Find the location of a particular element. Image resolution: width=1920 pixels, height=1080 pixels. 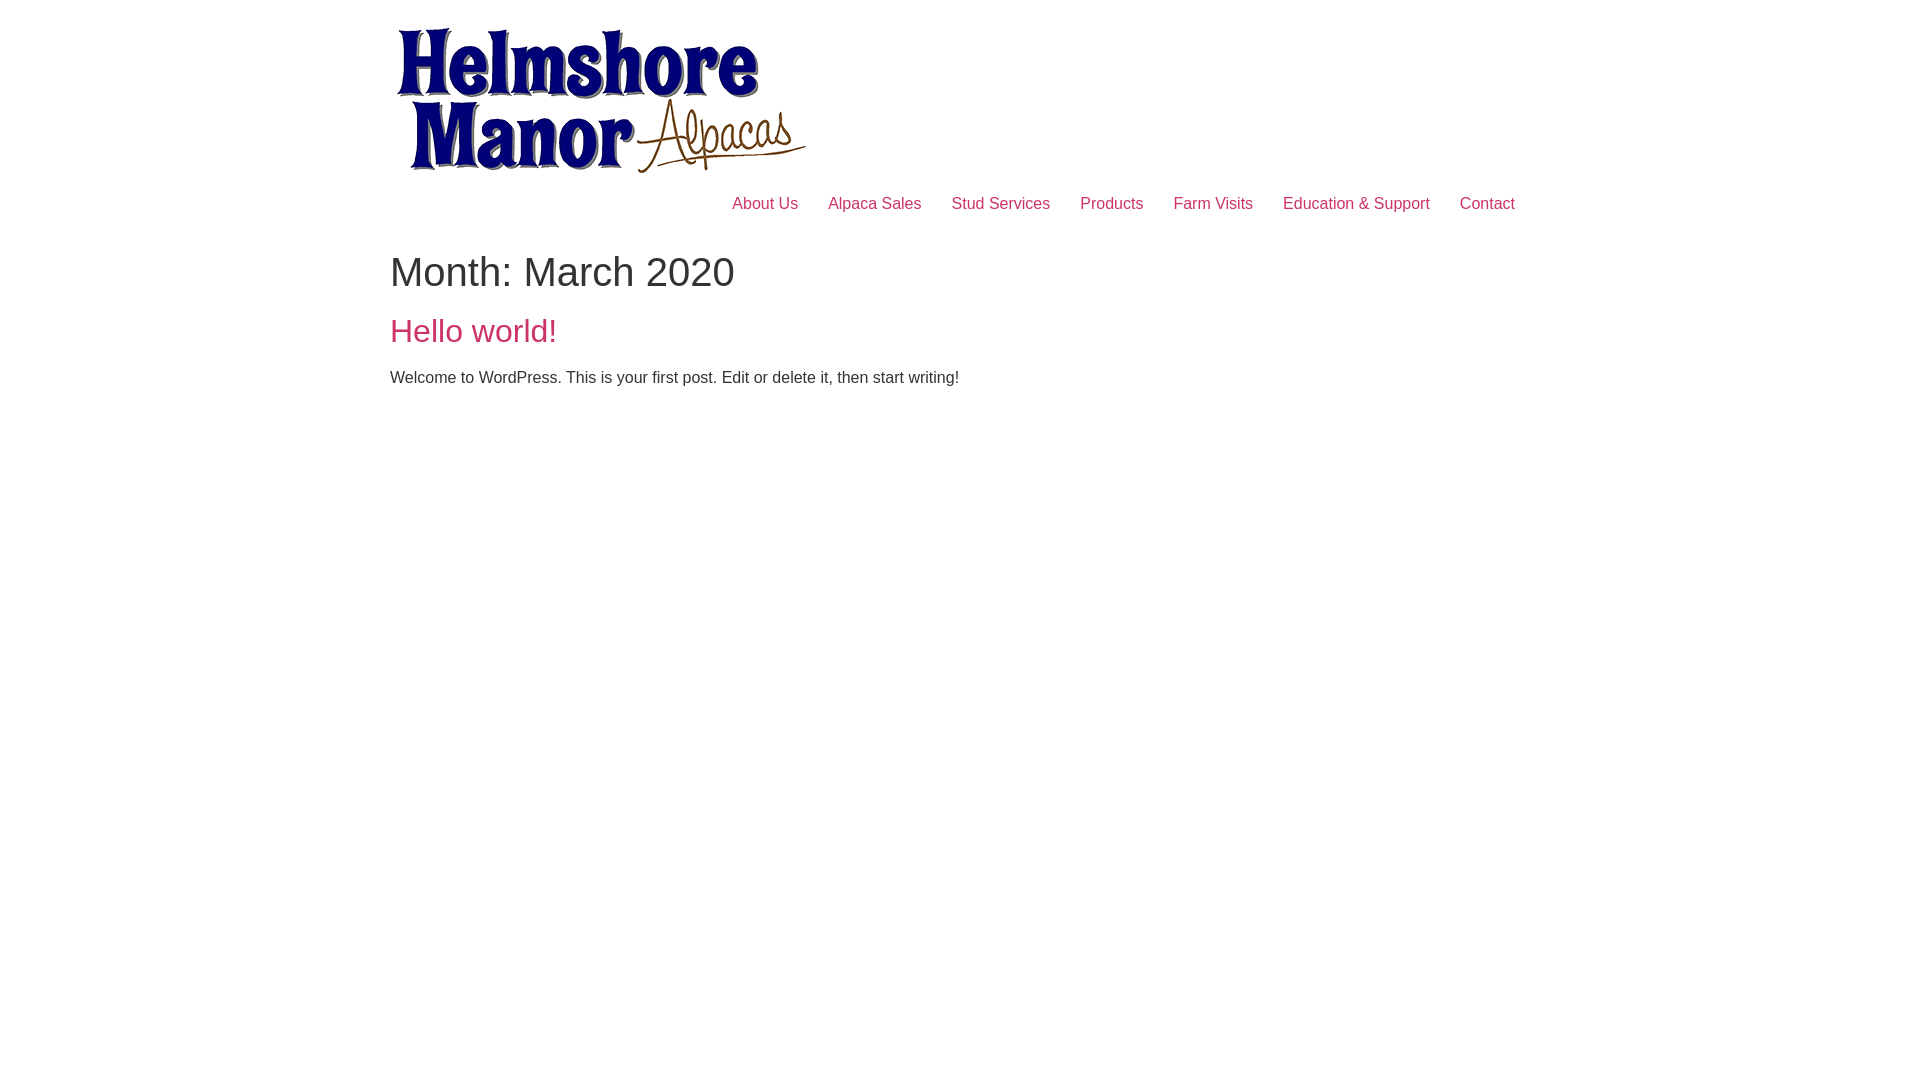

Stud Services is located at coordinates (1002, 204).